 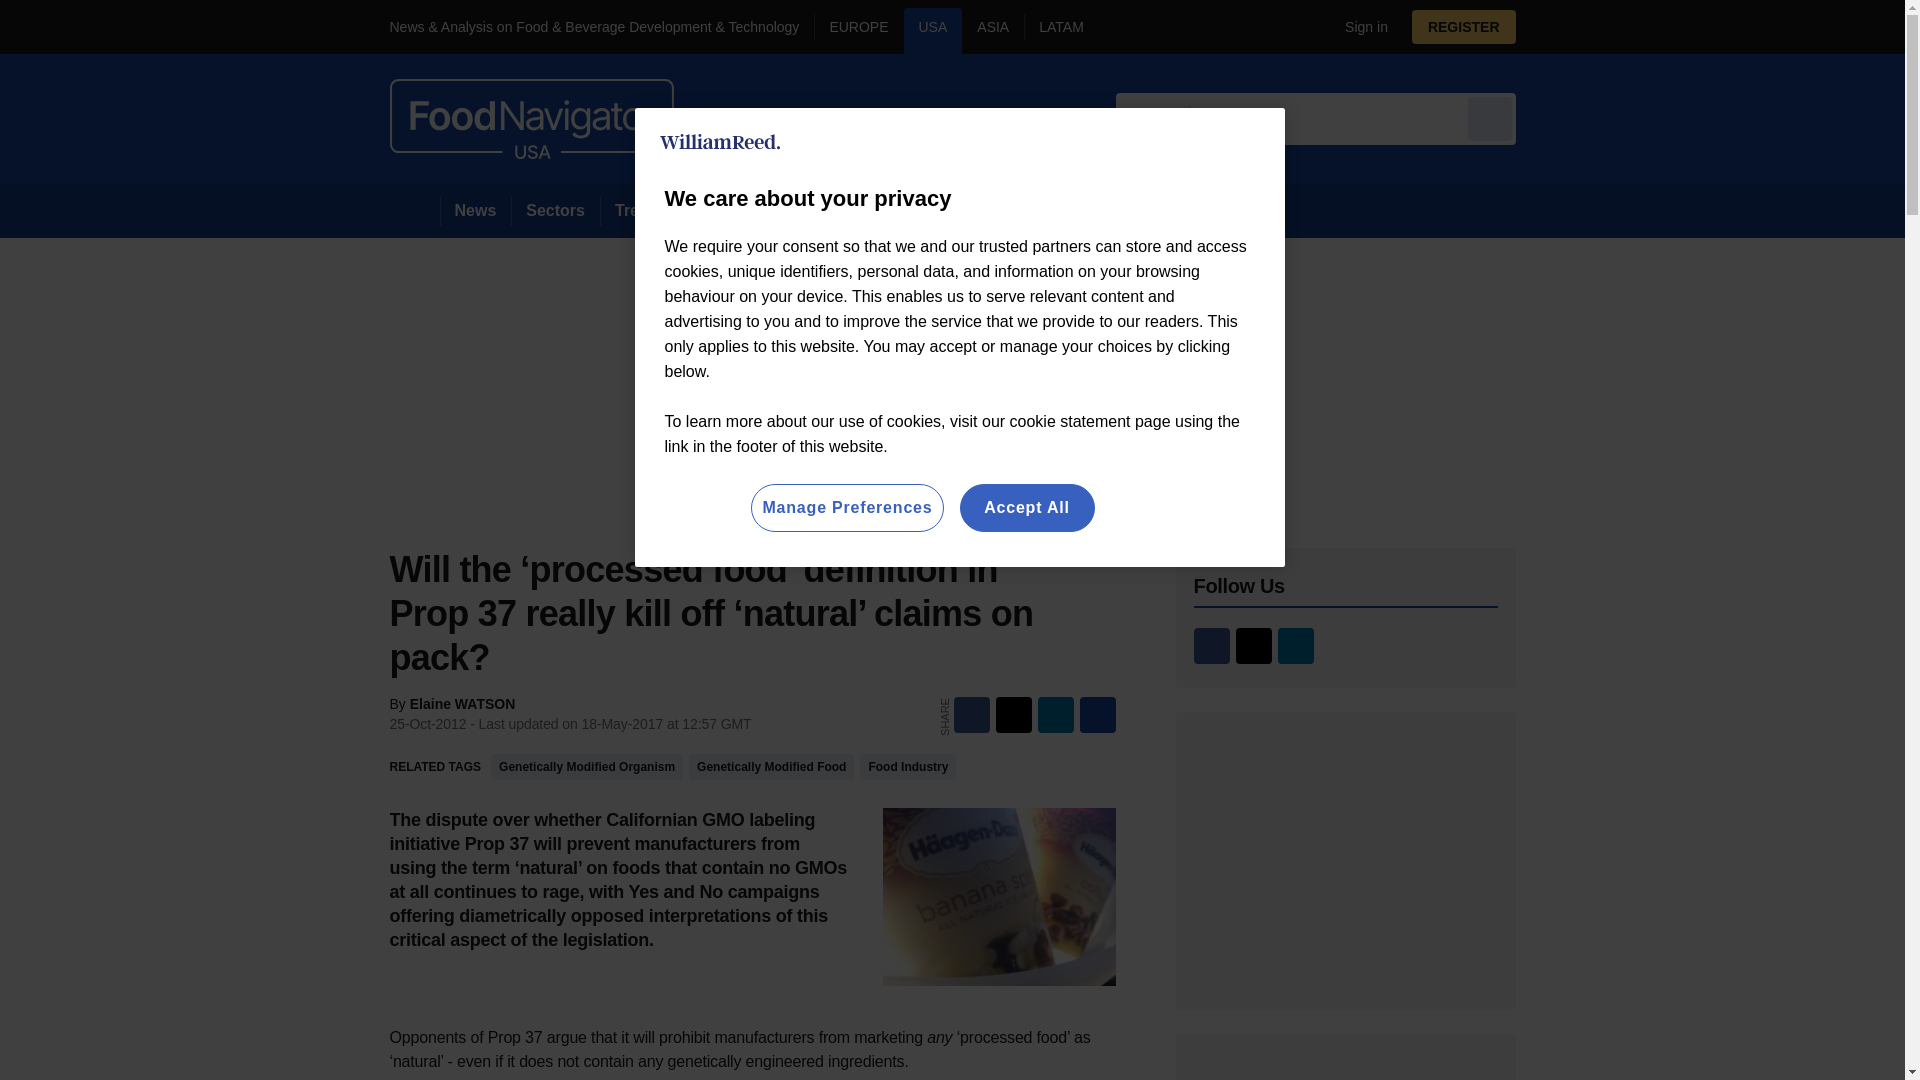 What do you see at coordinates (934, 30) in the screenshot?
I see `USA` at bounding box center [934, 30].